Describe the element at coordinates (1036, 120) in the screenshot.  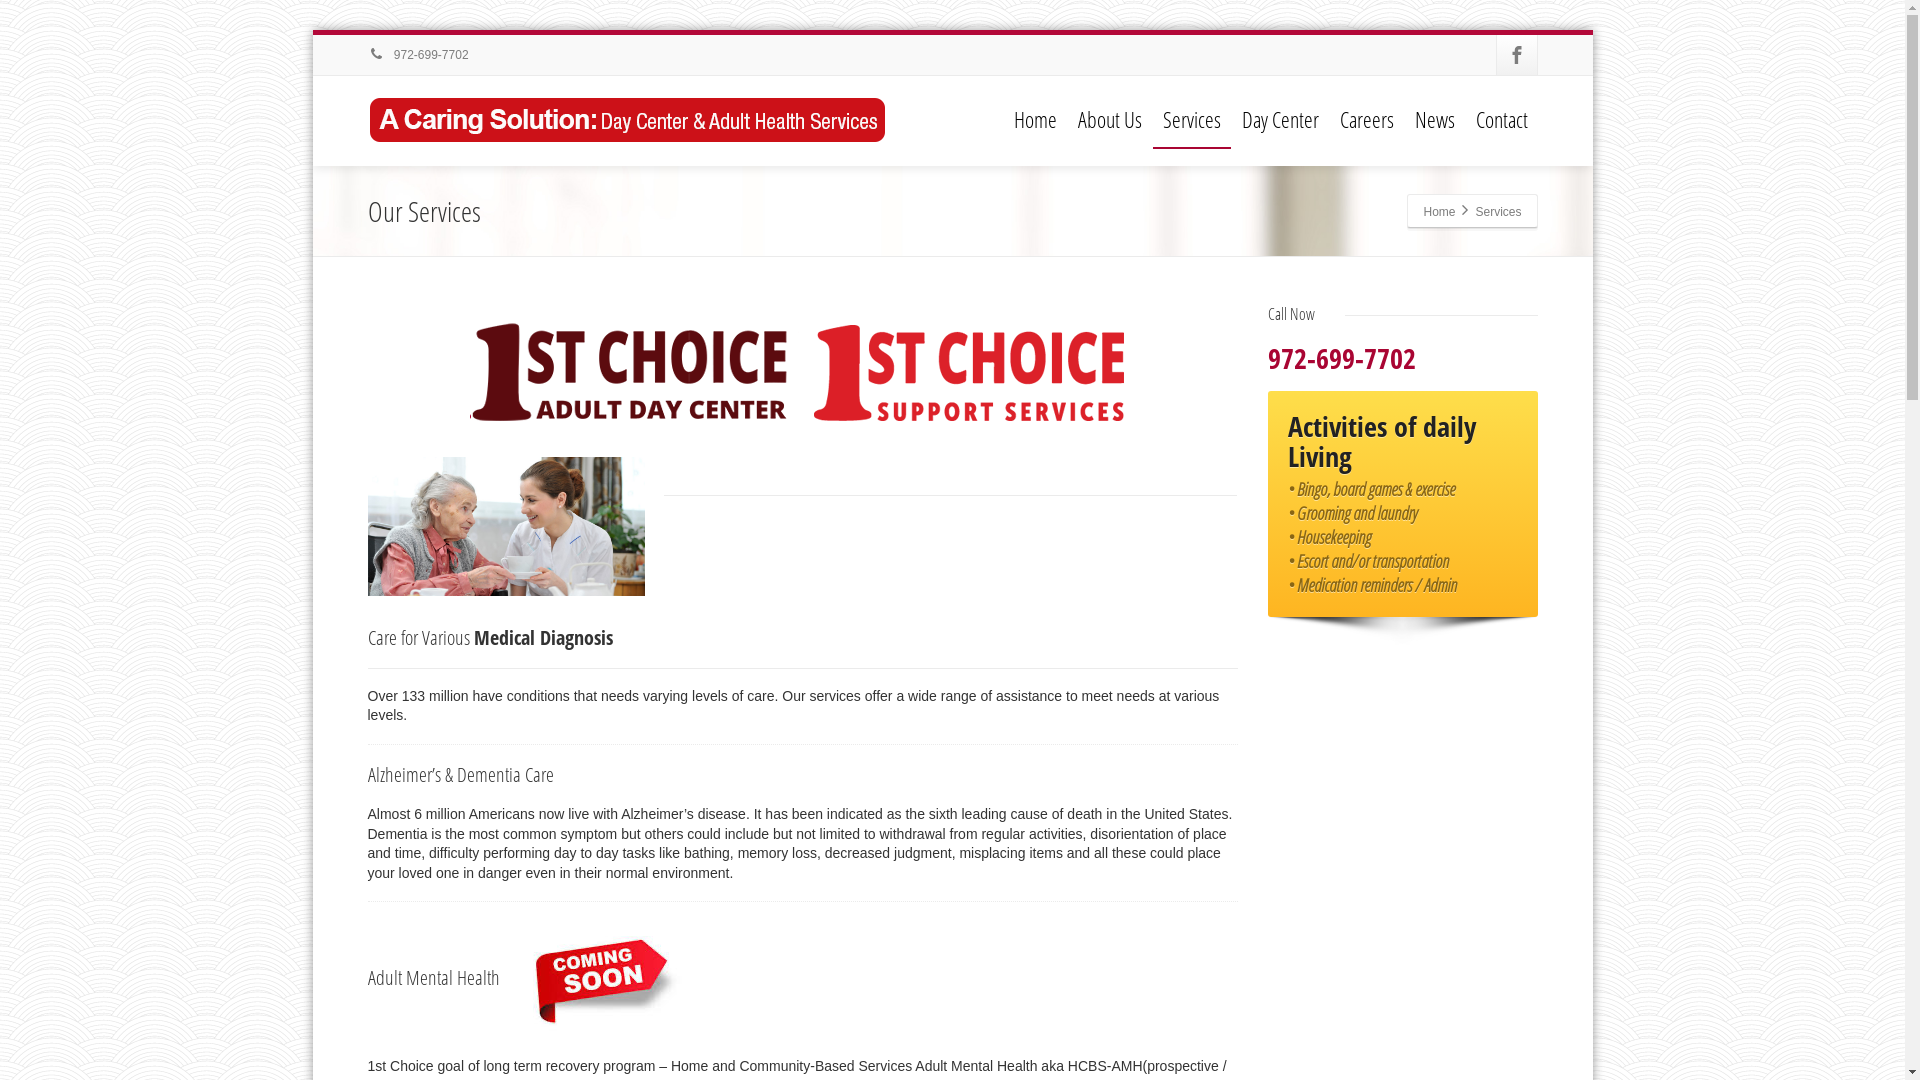
I see `Home` at that location.